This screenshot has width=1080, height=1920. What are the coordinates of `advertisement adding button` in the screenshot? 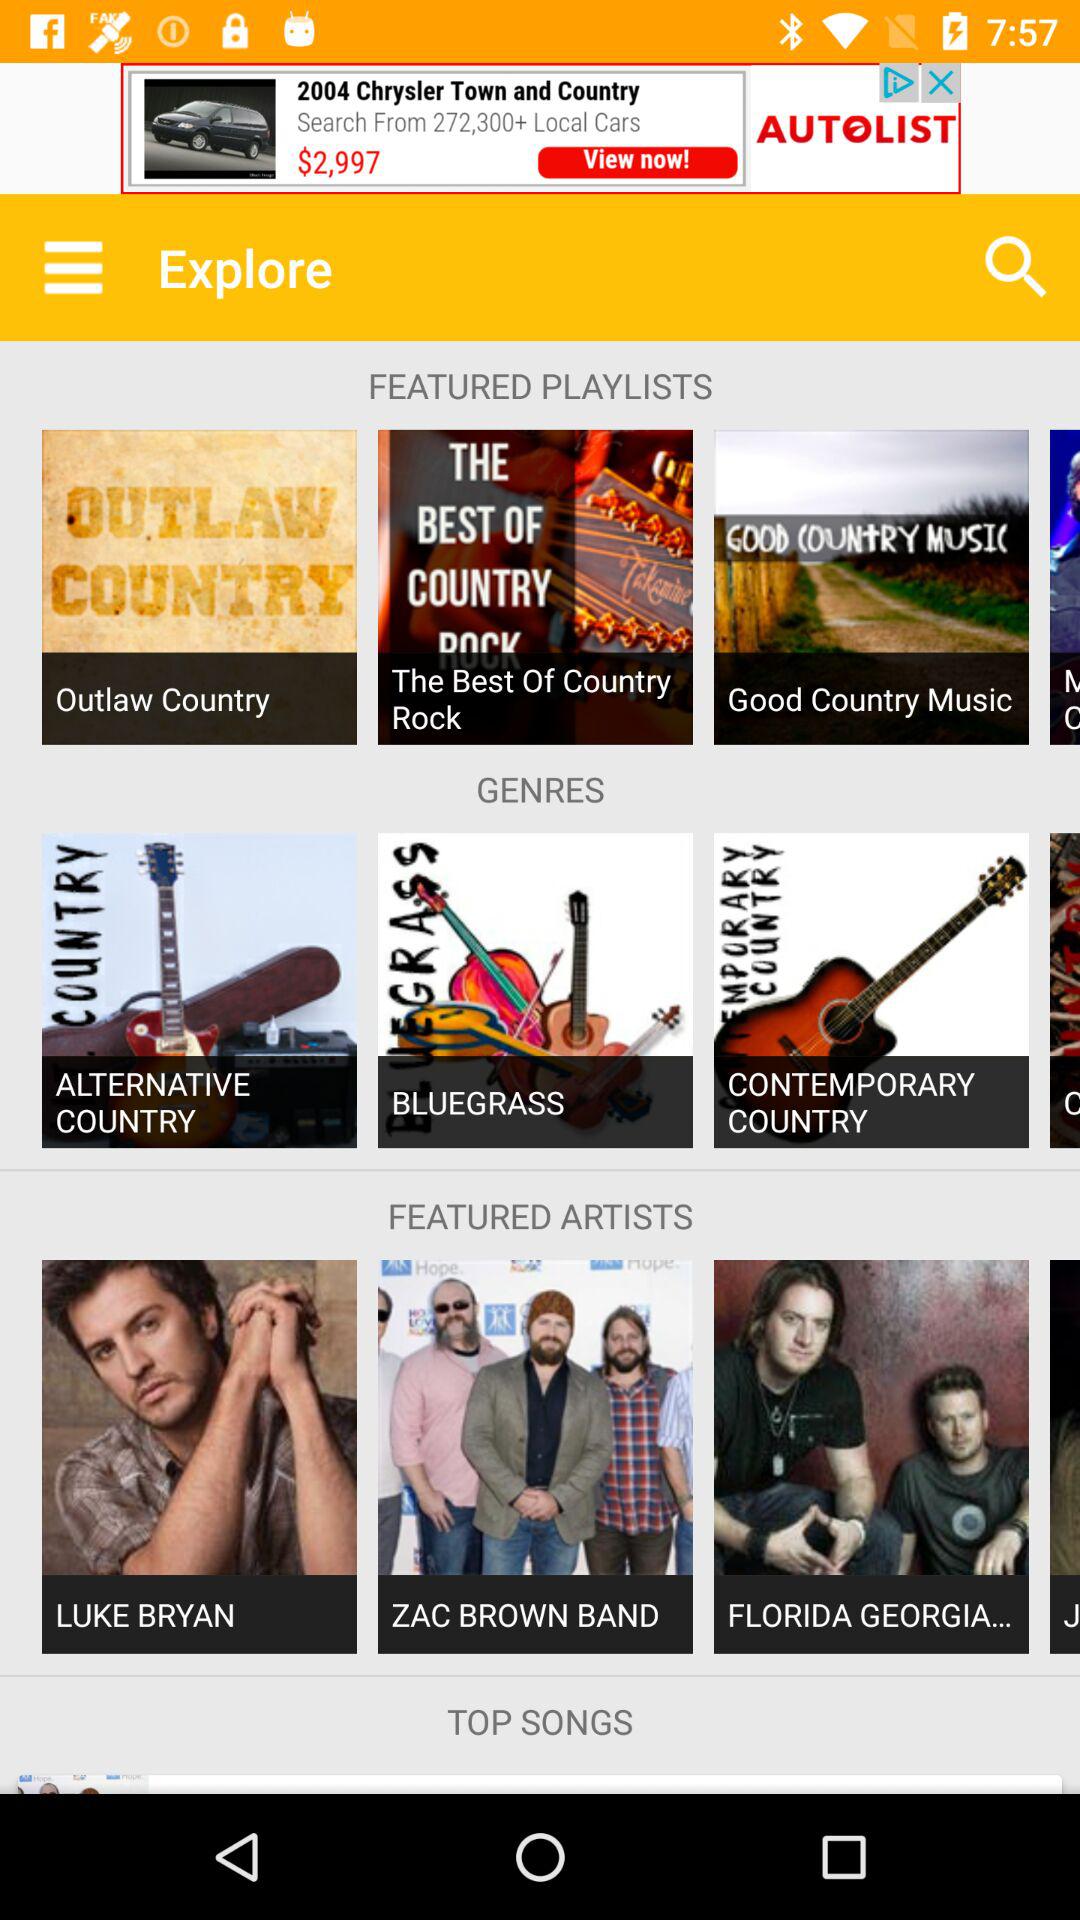 It's located at (540, 128).